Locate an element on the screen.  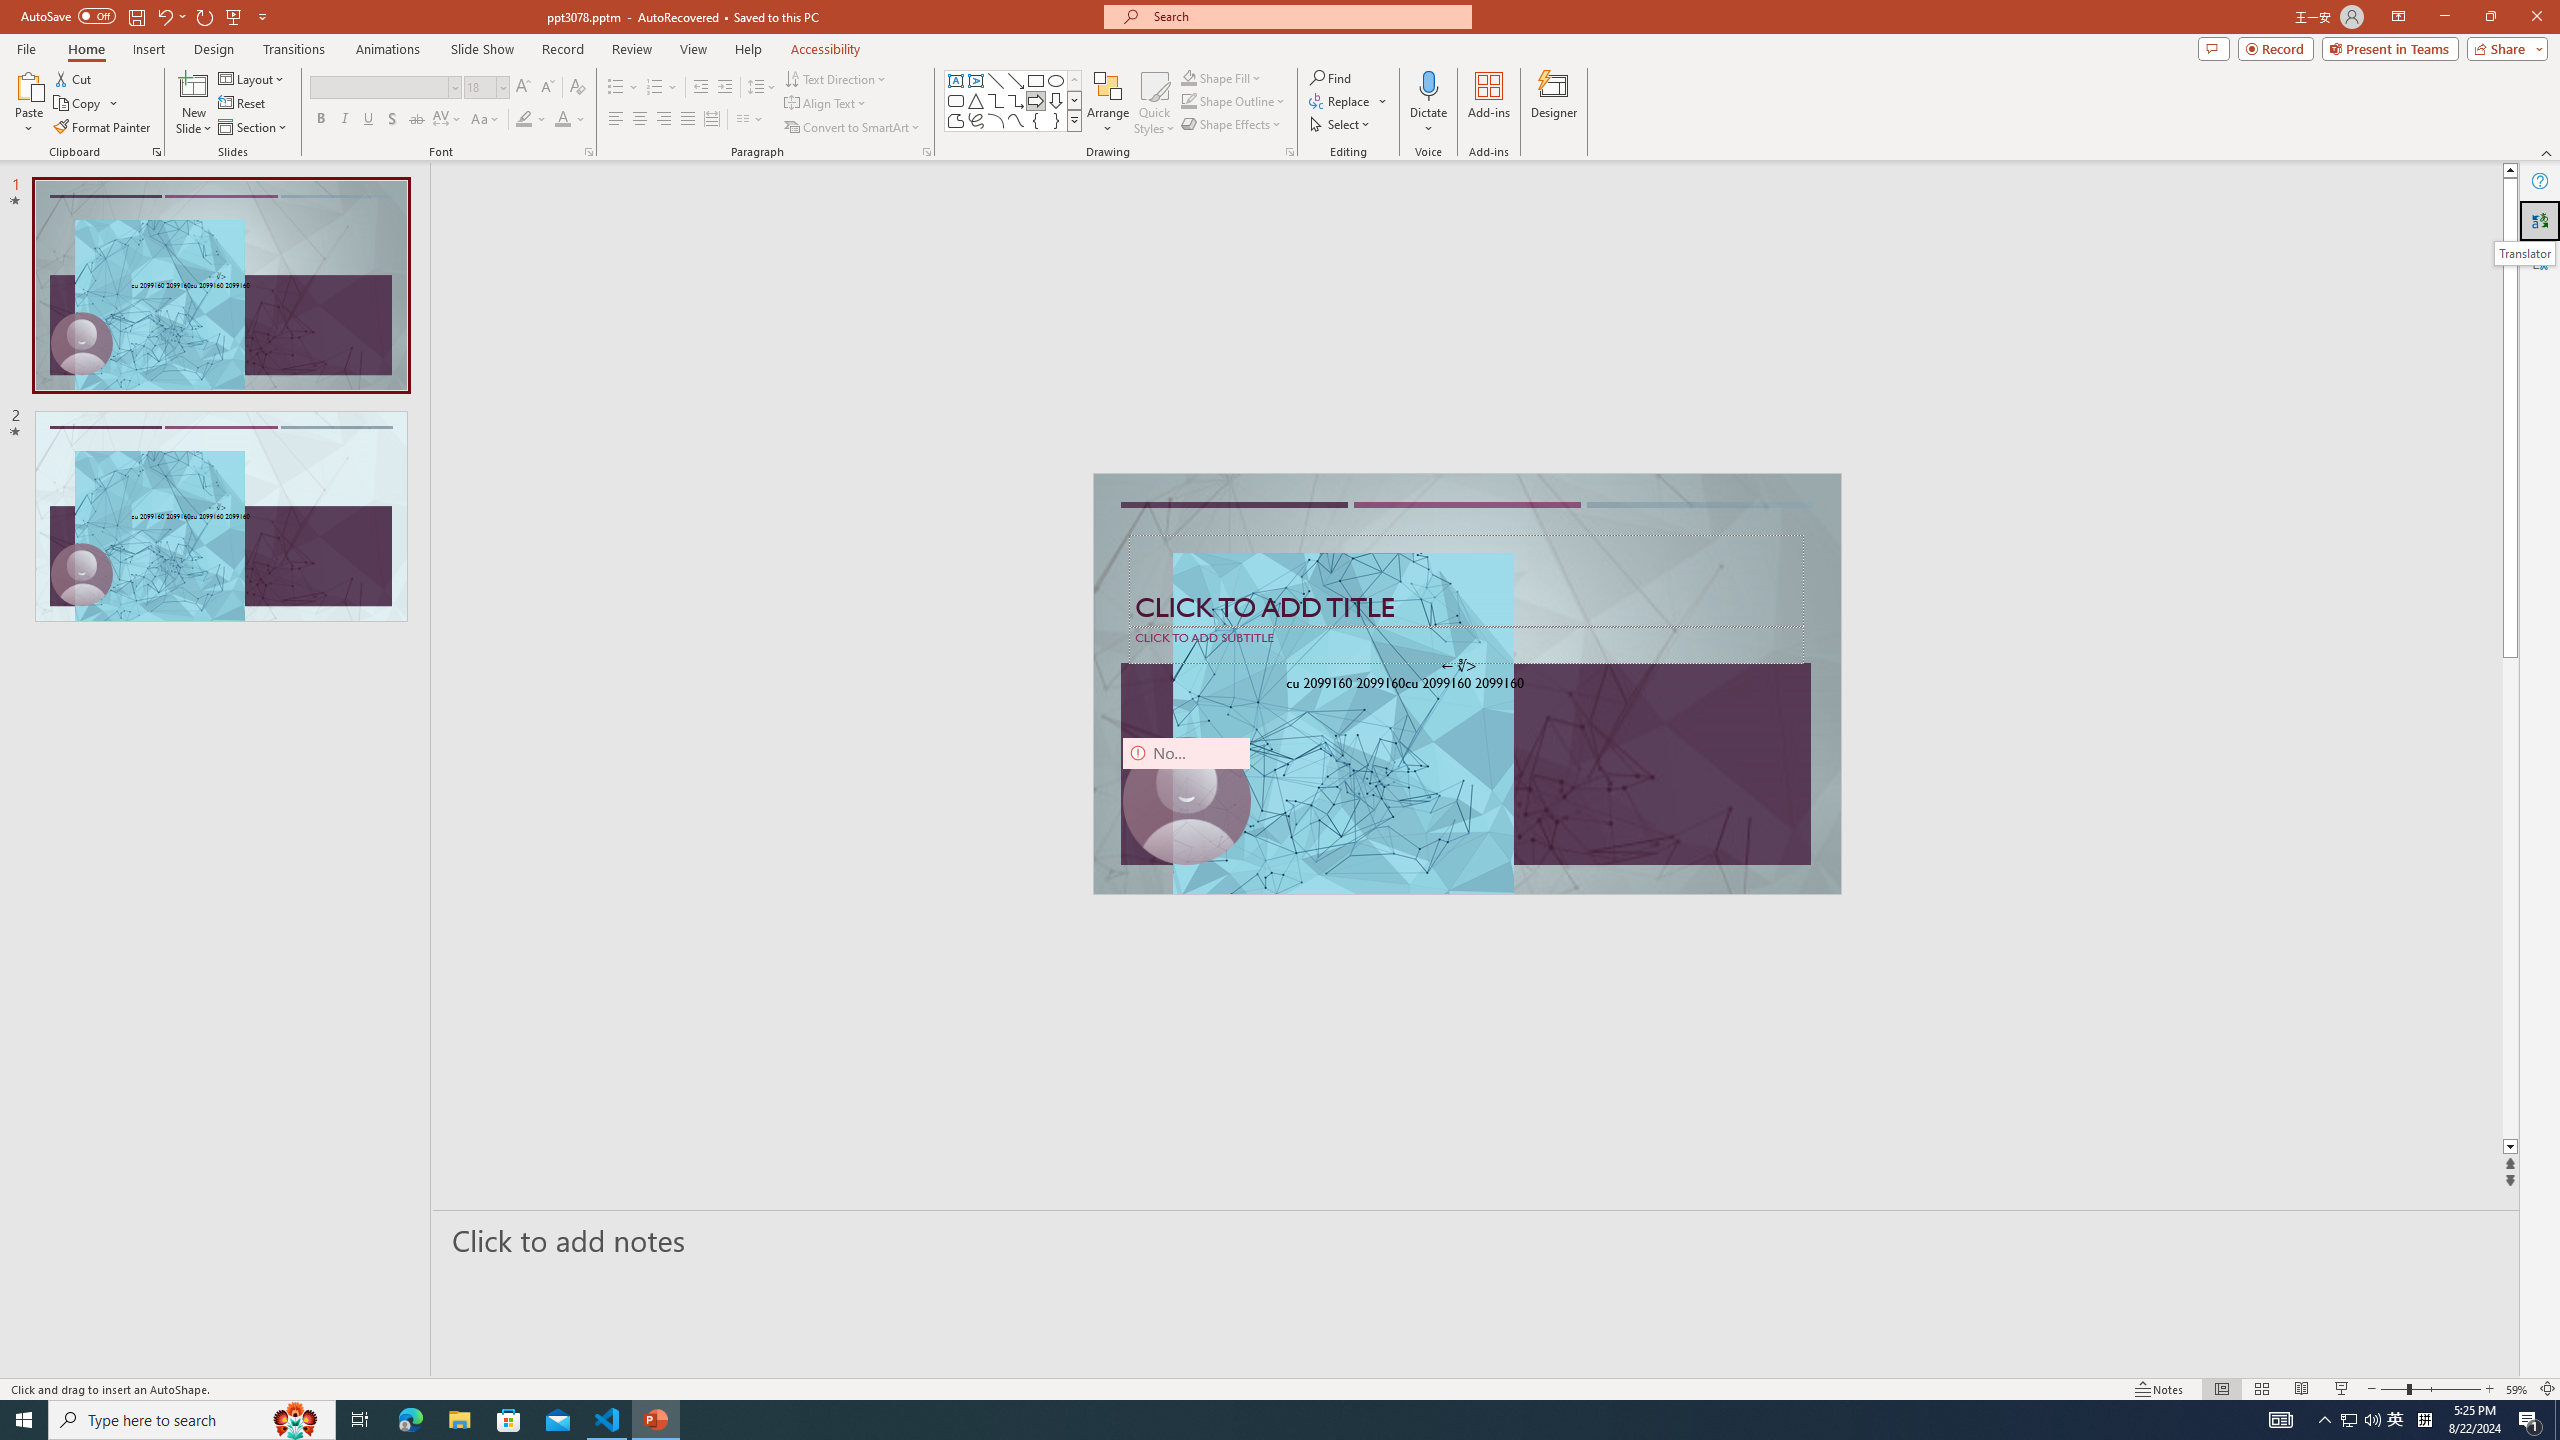
Camera 9, No camera detected. is located at coordinates (1186, 800).